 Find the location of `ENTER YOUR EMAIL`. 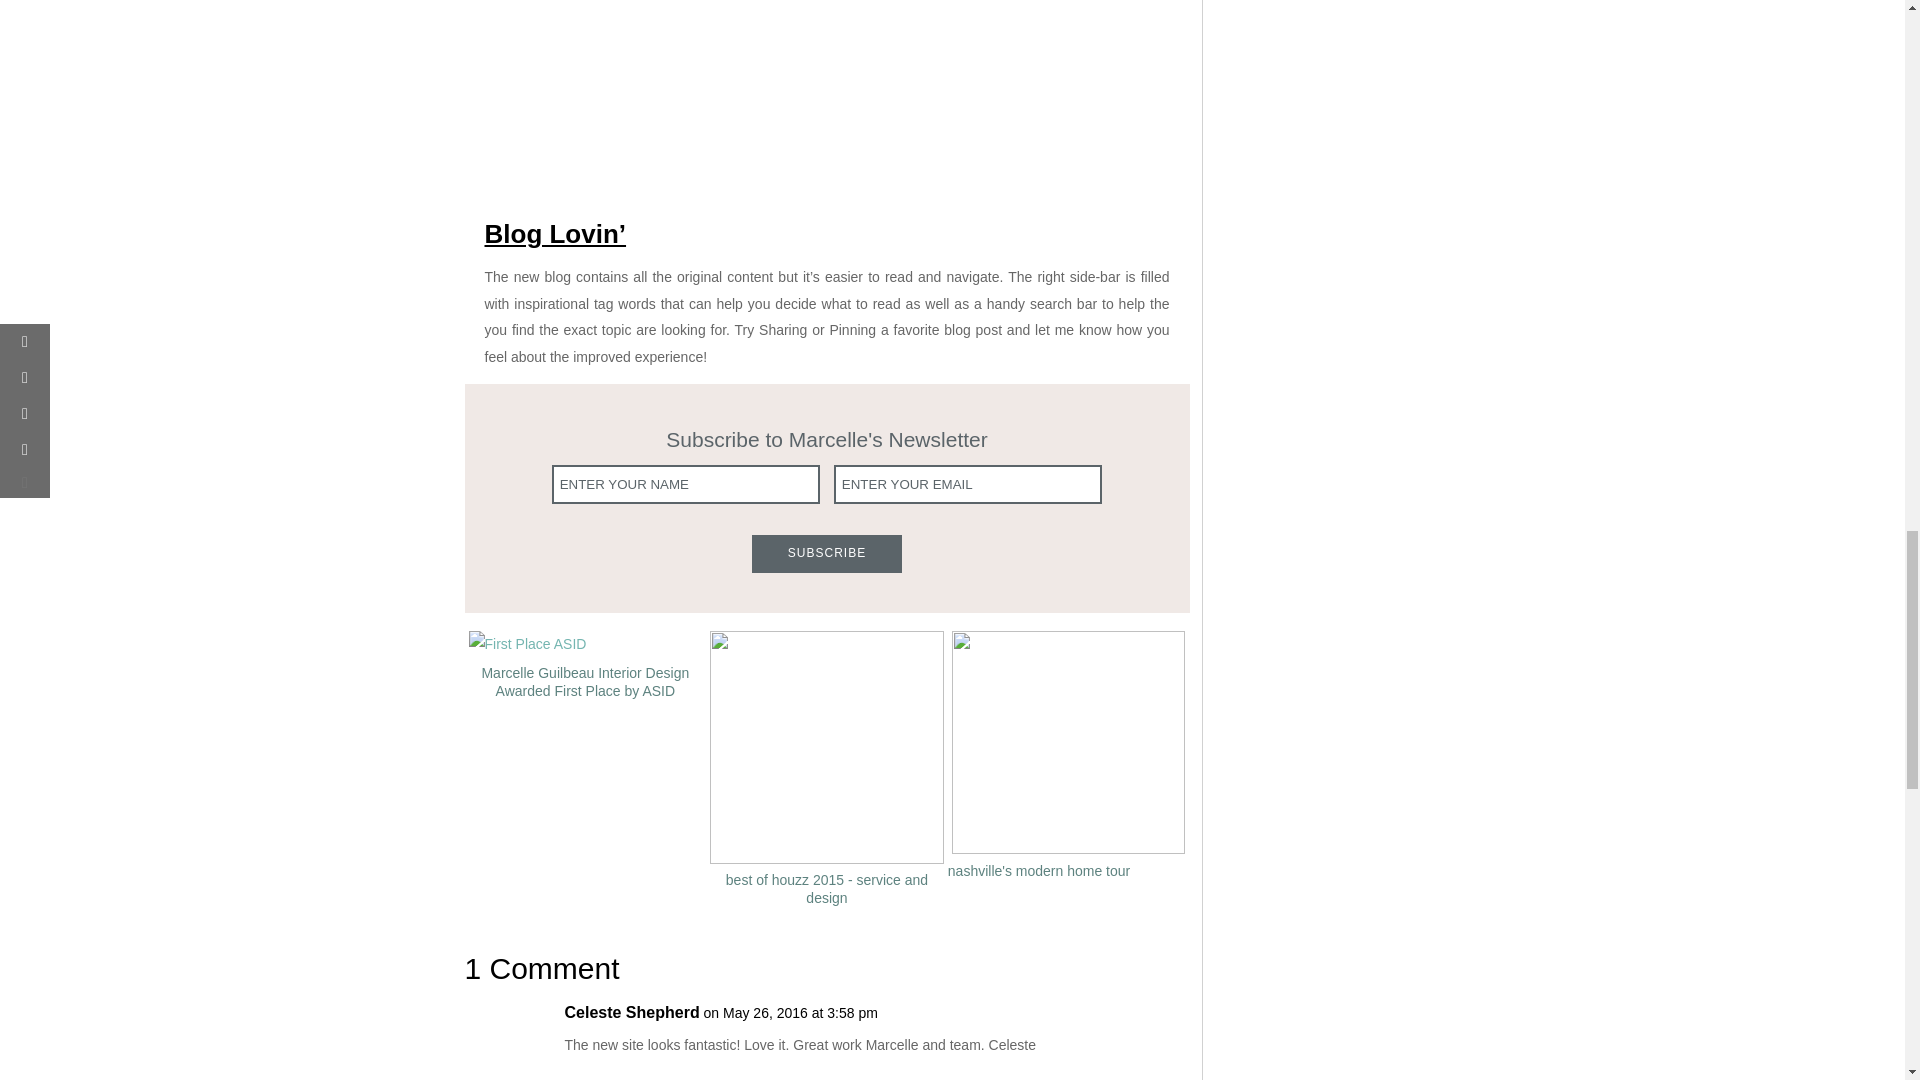

ENTER YOUR EMAIL is located at coordinates (968, 484).